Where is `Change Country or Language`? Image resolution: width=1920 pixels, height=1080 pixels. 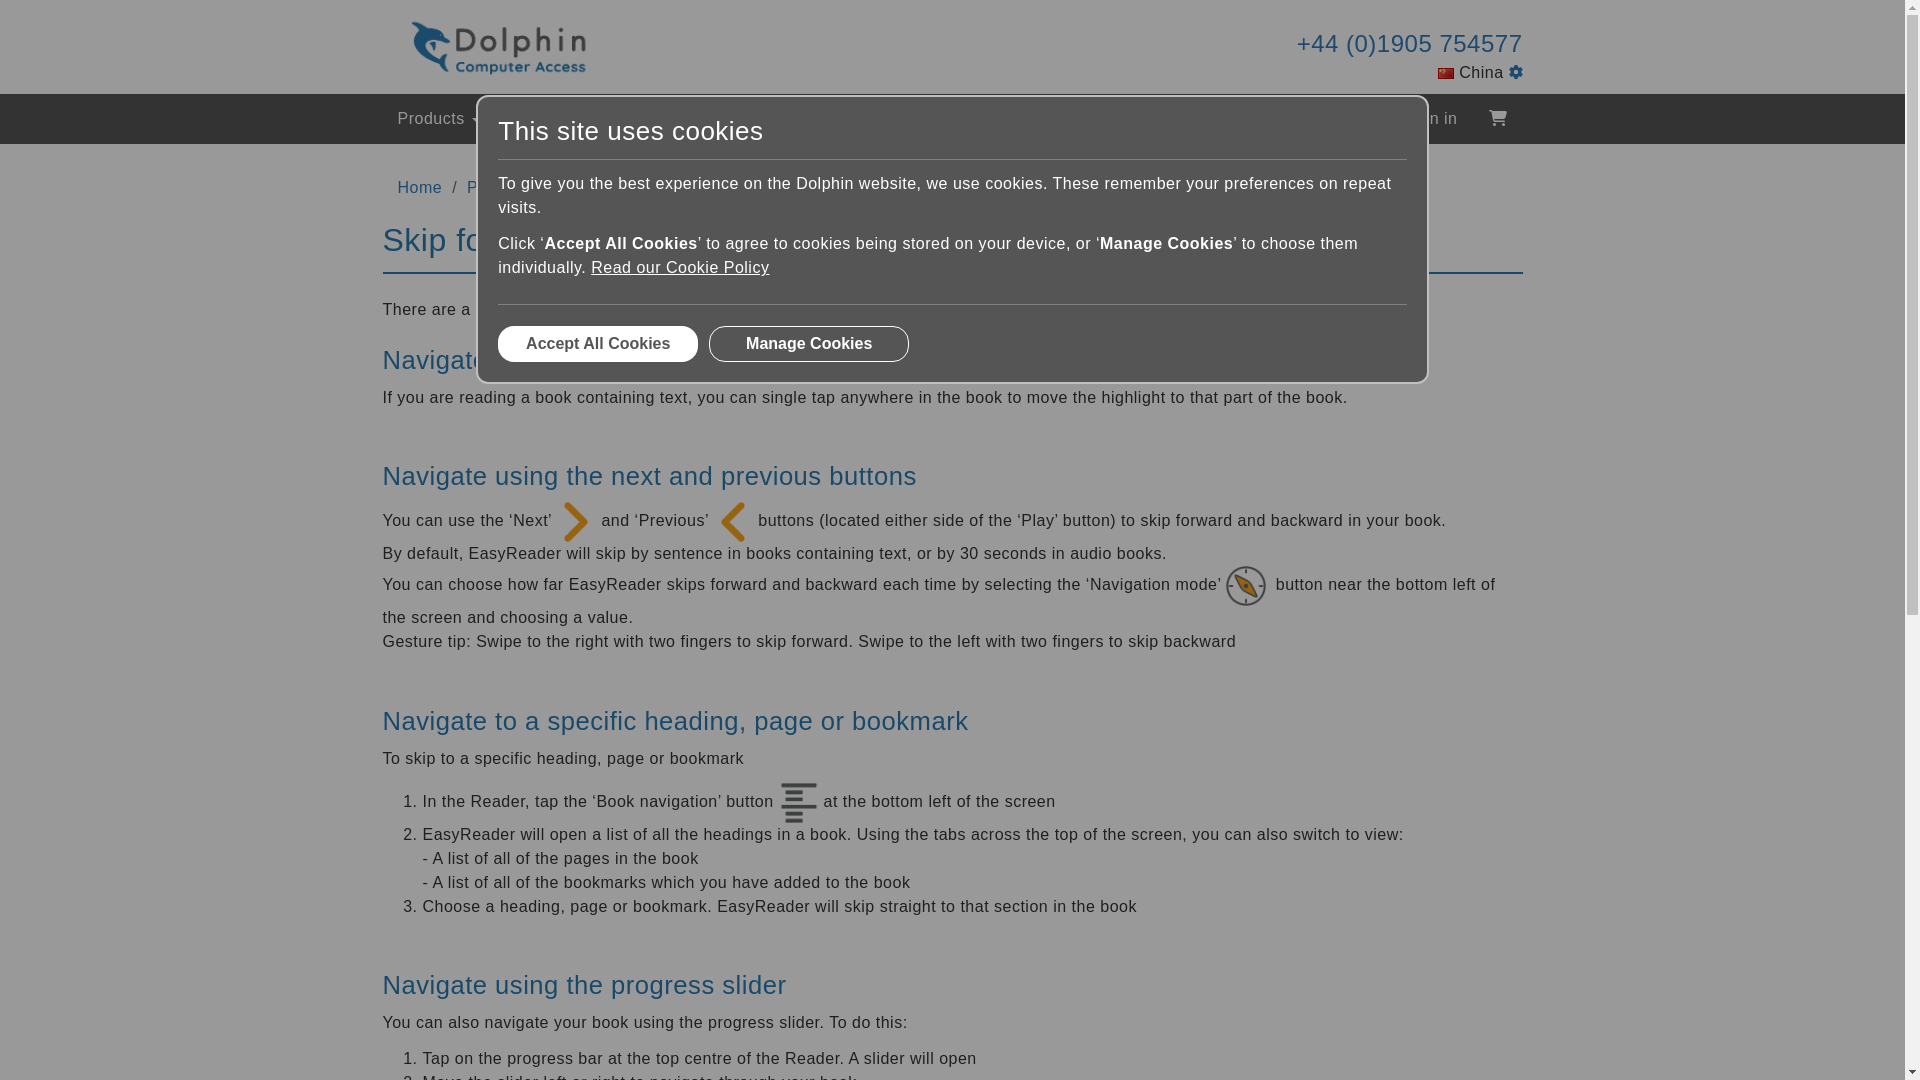
Change Country or Language is located at coordinates (1514, 72).